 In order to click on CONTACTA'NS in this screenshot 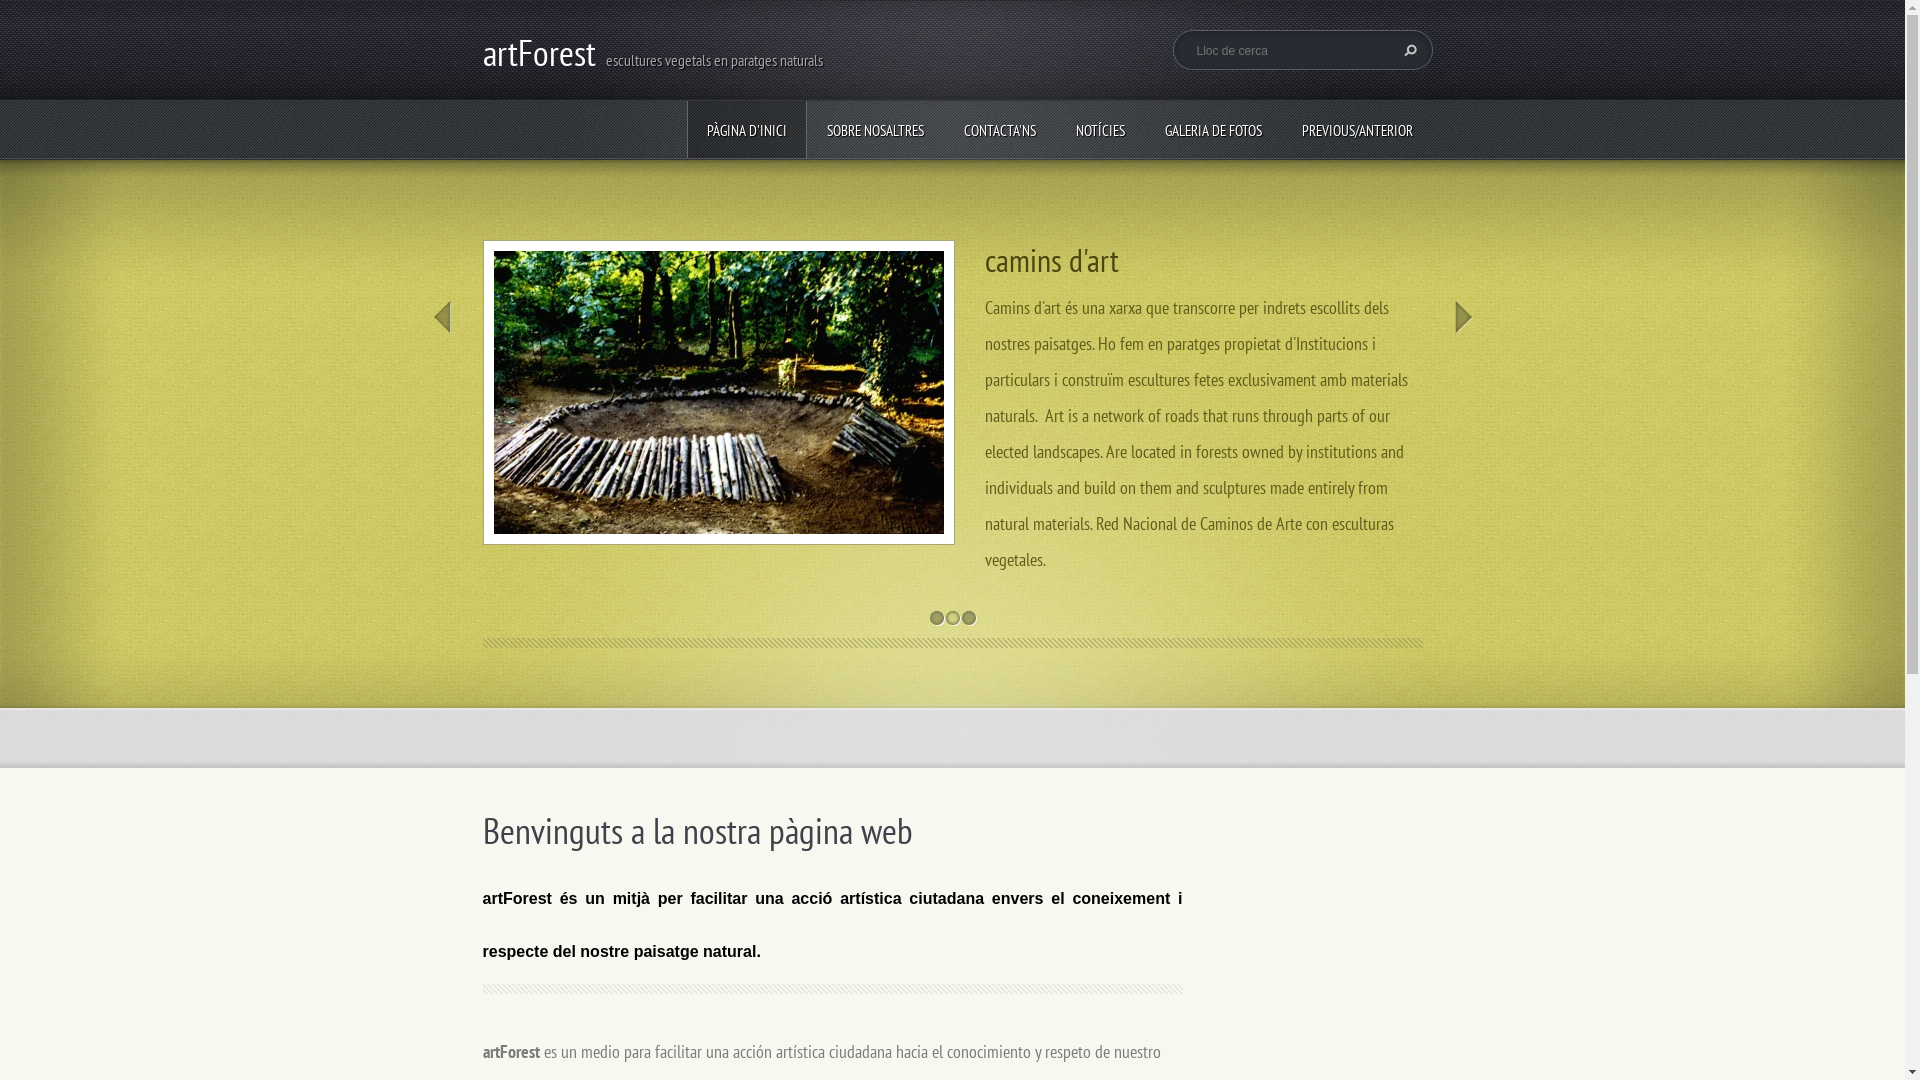, I will do `click(1000, 130)`.